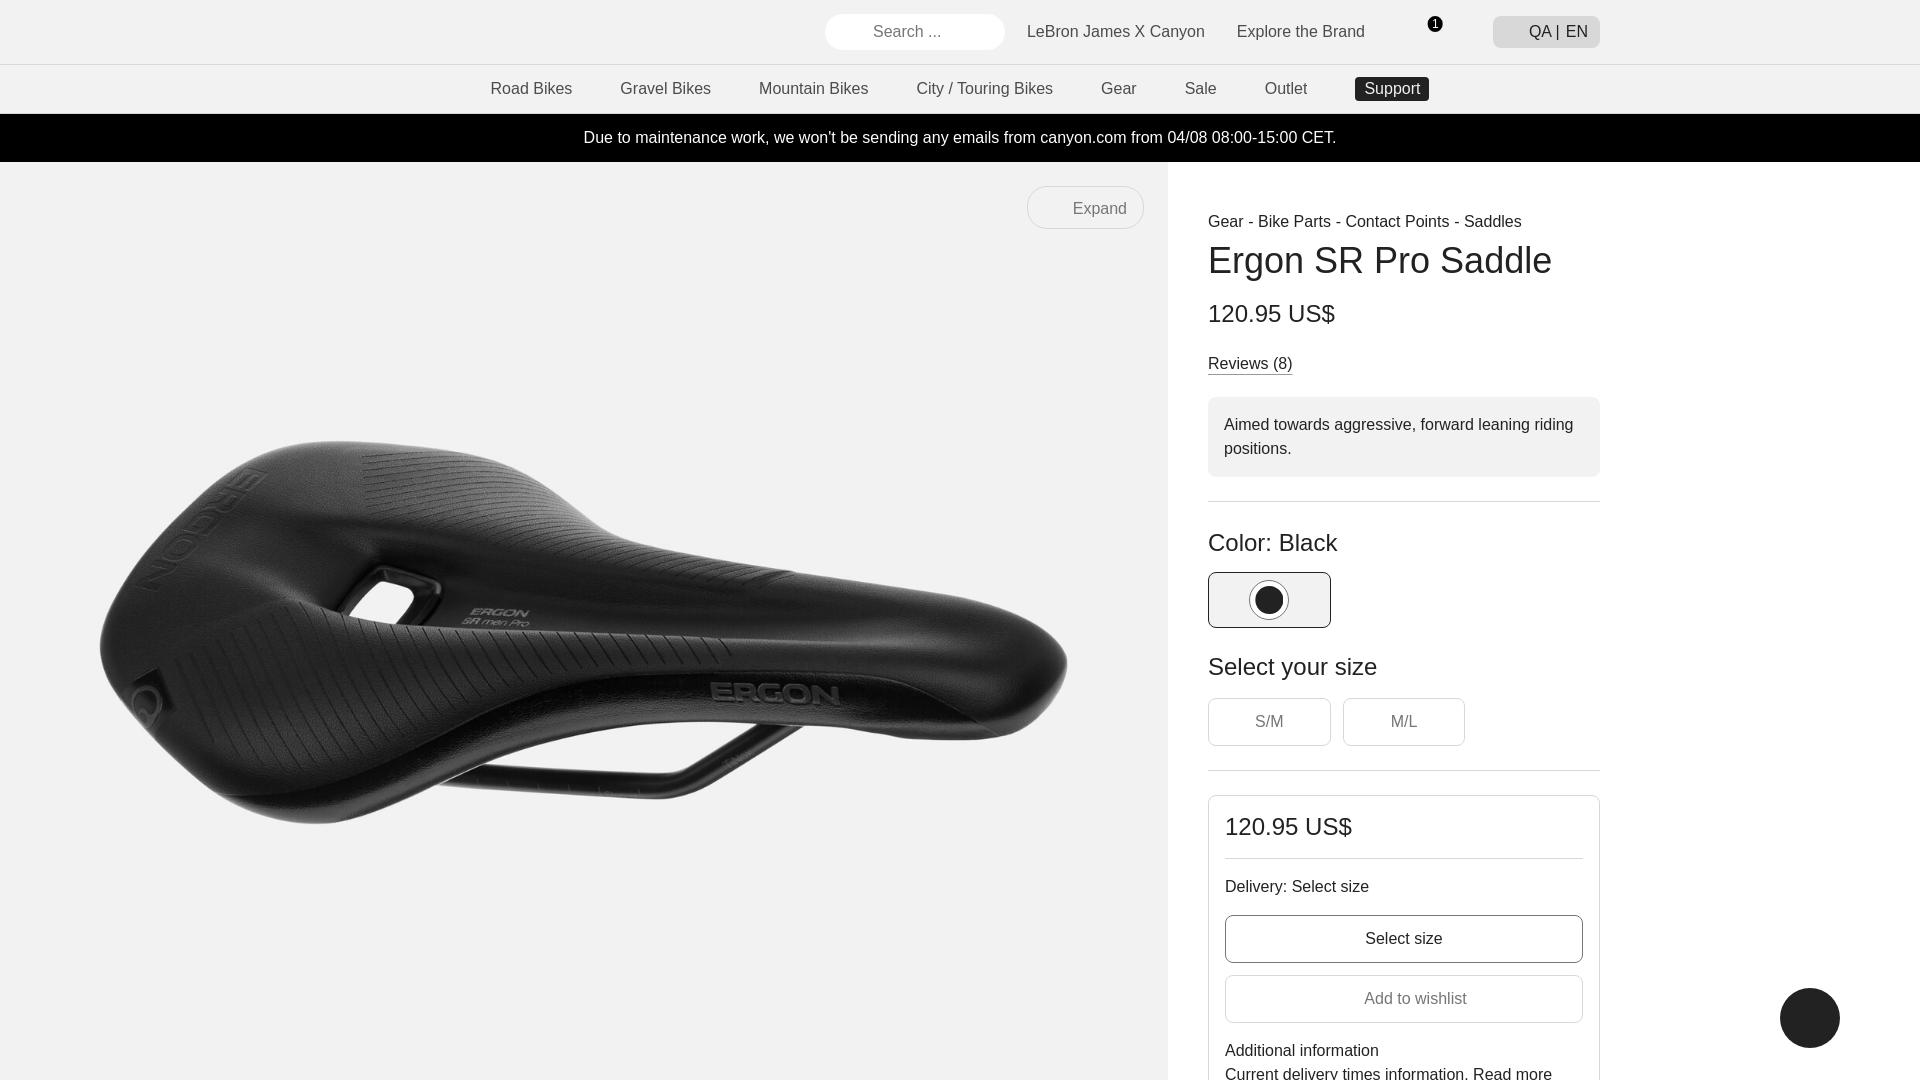 The image size is (1920, 1080). Describe the element at coordinates (1300, 30) in the screenshot. I see `Explore the Brand` at that location.